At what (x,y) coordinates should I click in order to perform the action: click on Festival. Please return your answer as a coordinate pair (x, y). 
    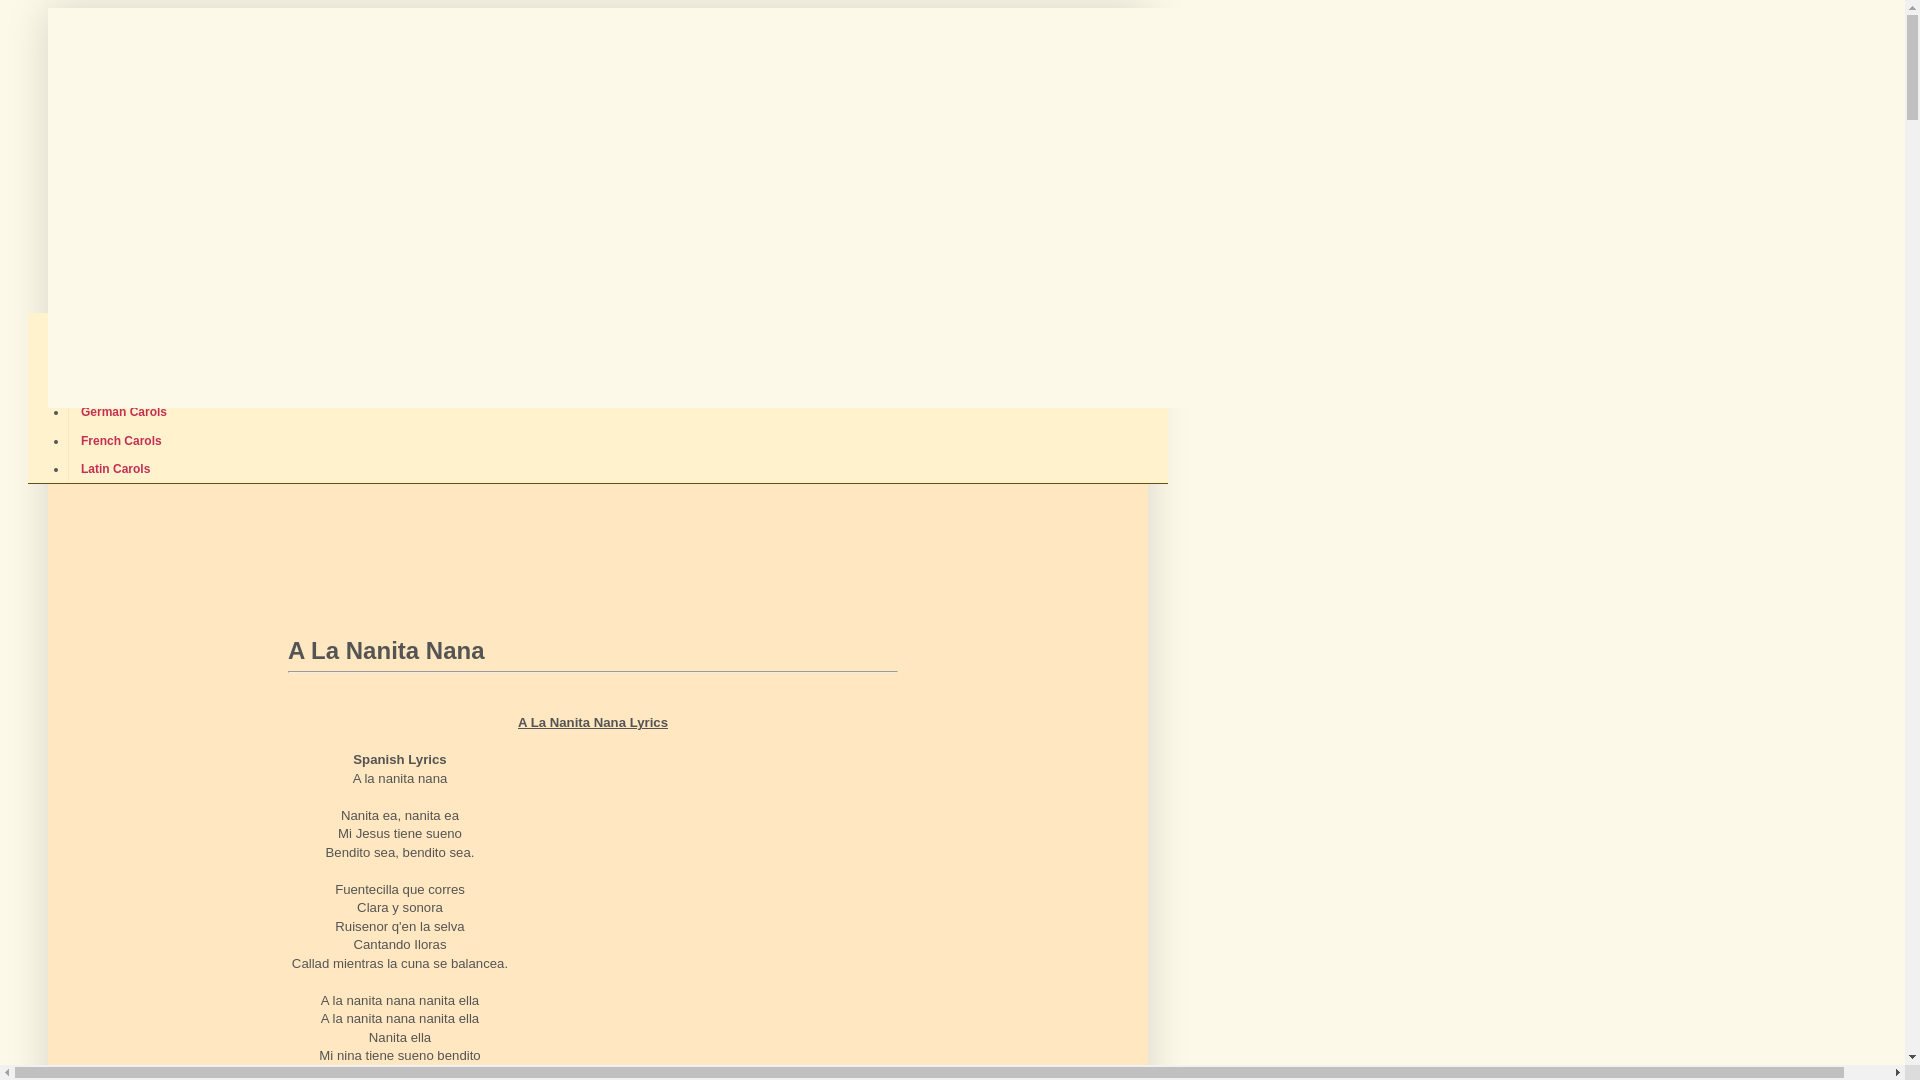
    Looking at the image, I should click on (910, 277).